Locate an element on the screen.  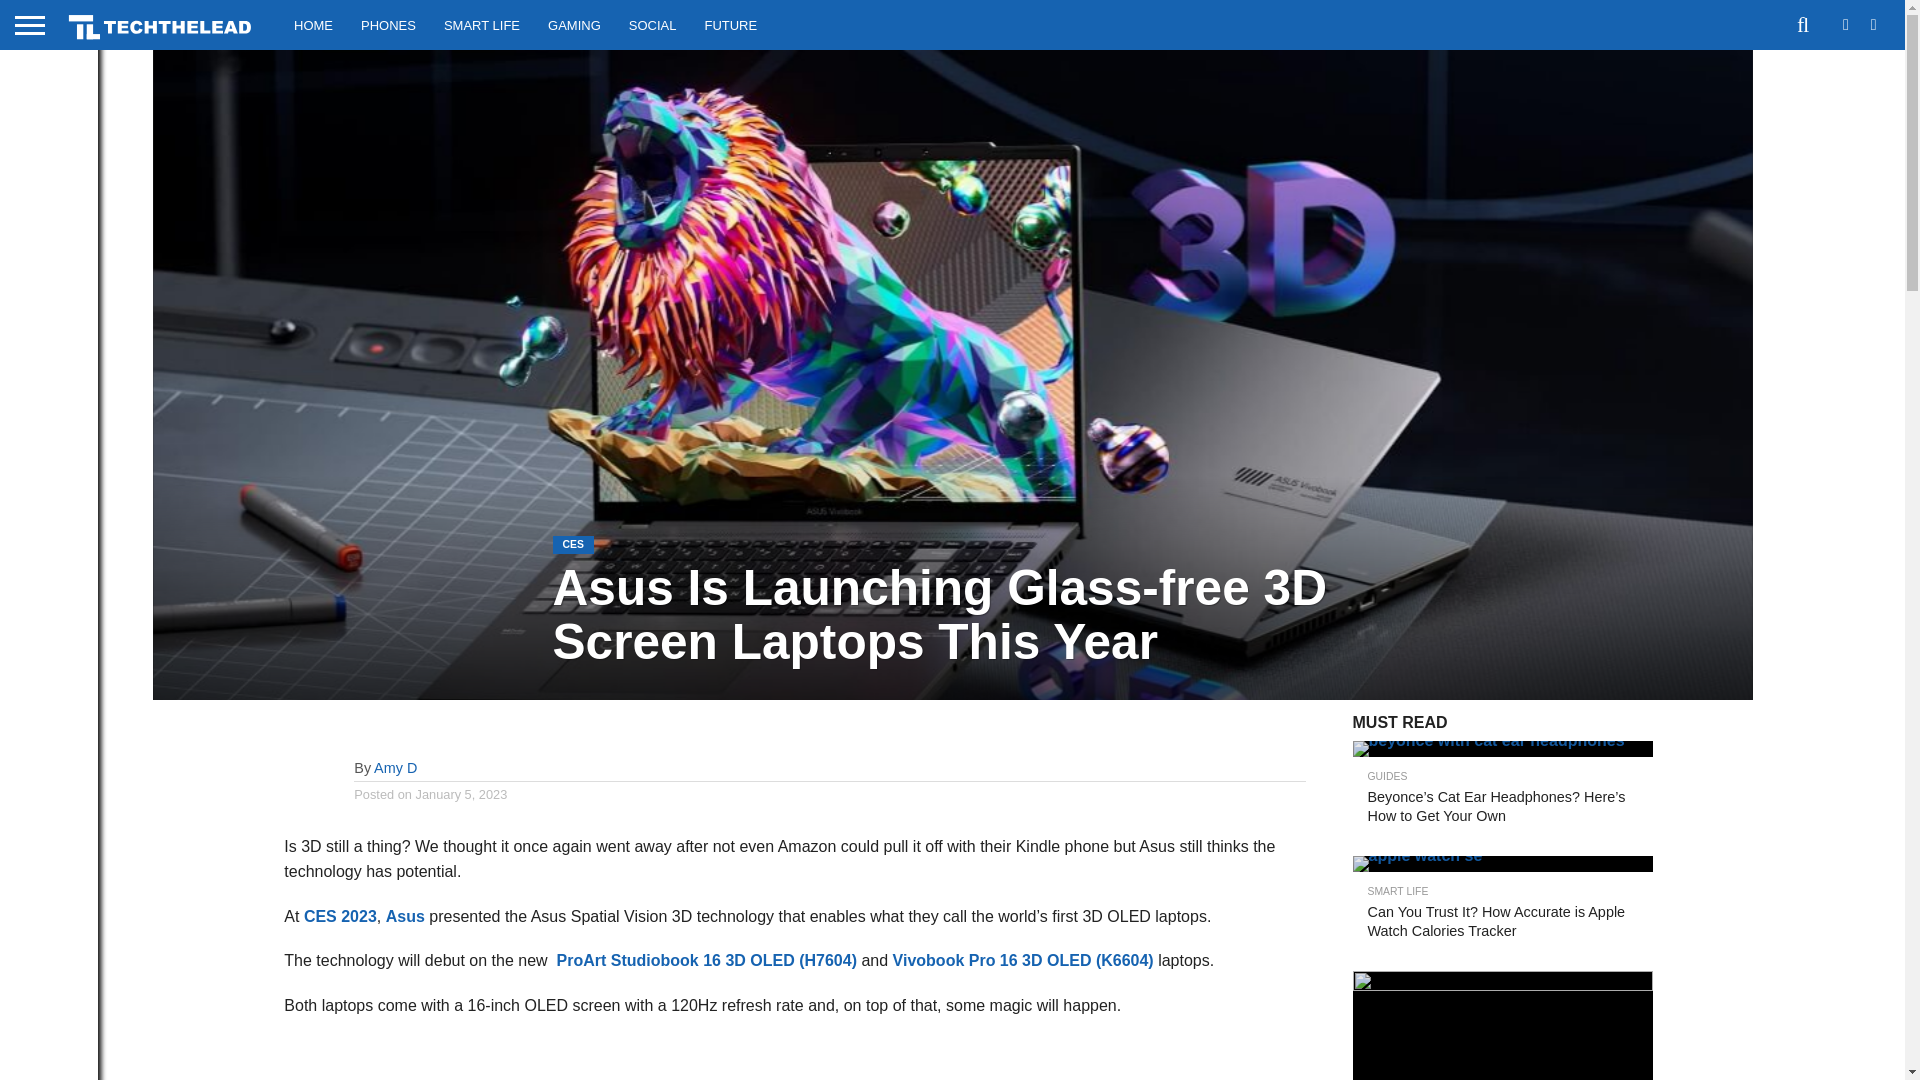
SOCIAL is located at coordinates (652, 24).